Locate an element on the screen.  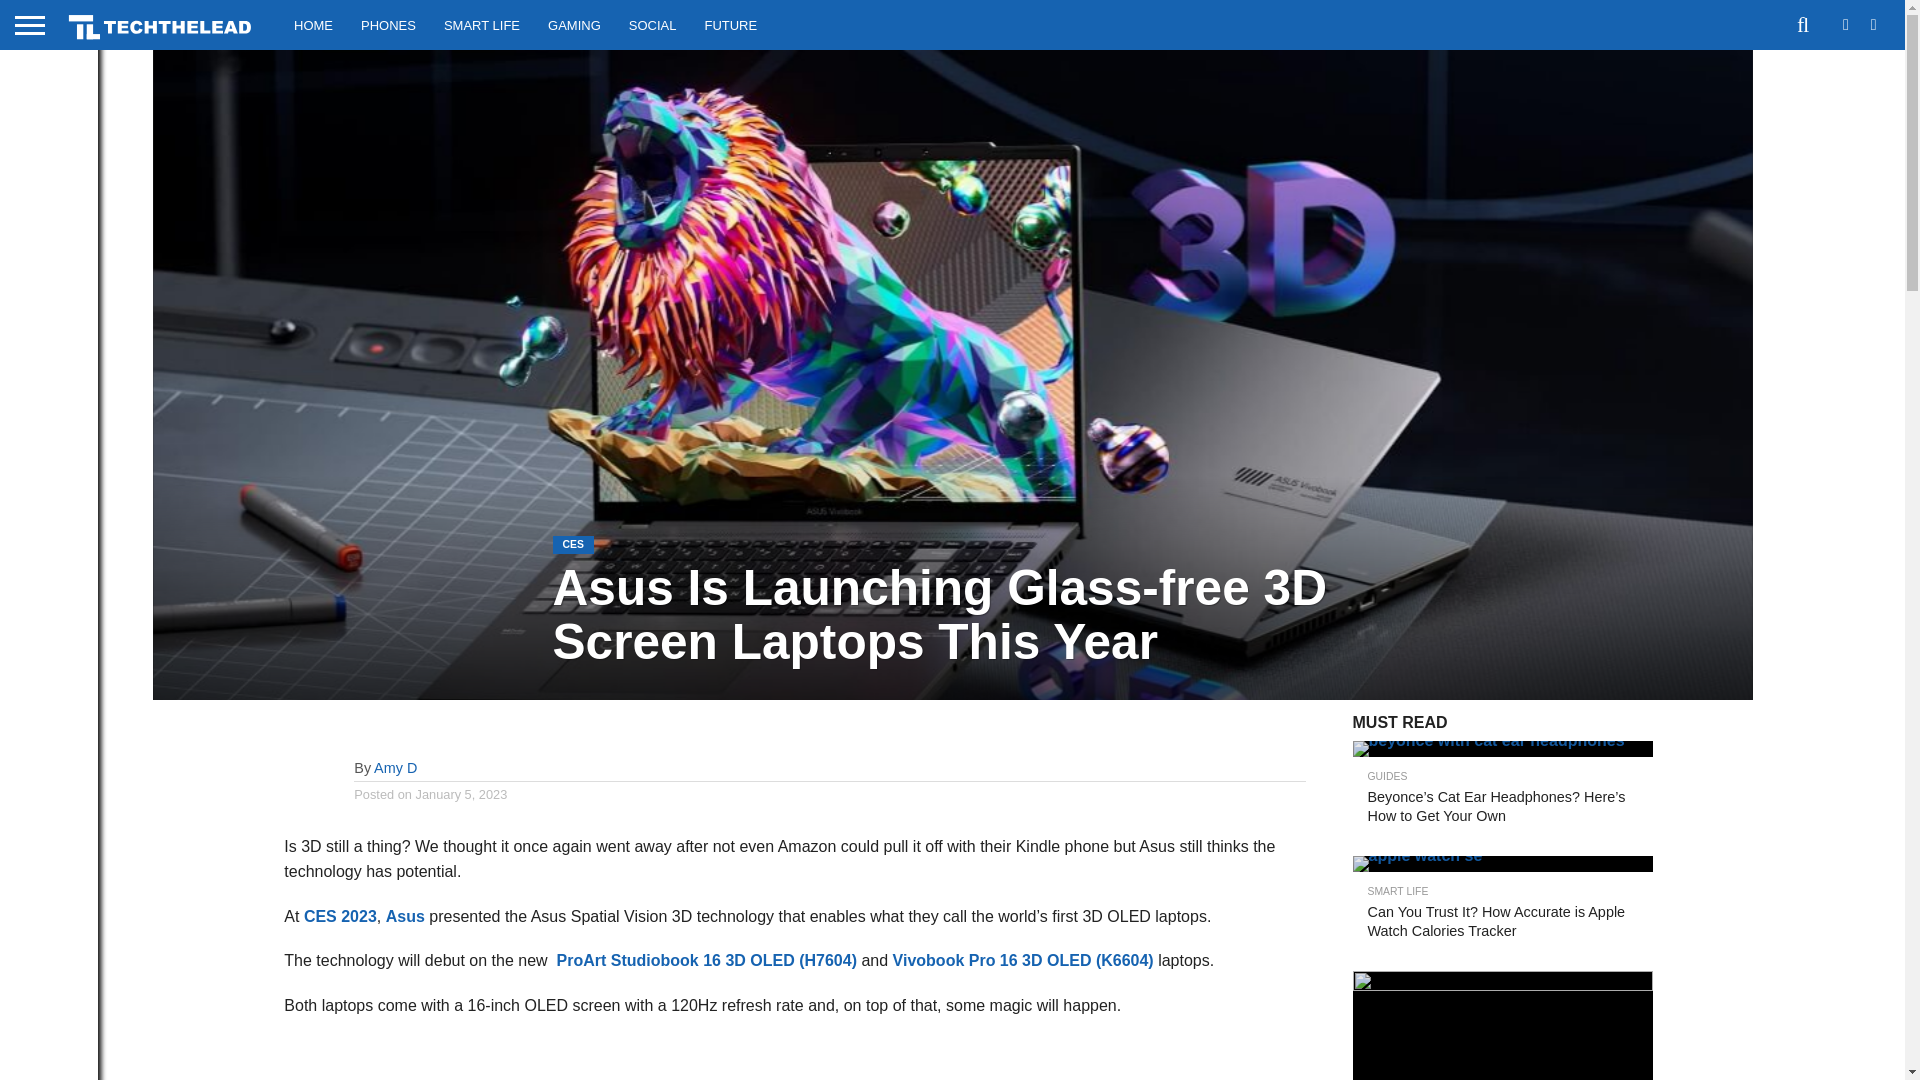
SOCIAL is located at coordinates (652, 24).